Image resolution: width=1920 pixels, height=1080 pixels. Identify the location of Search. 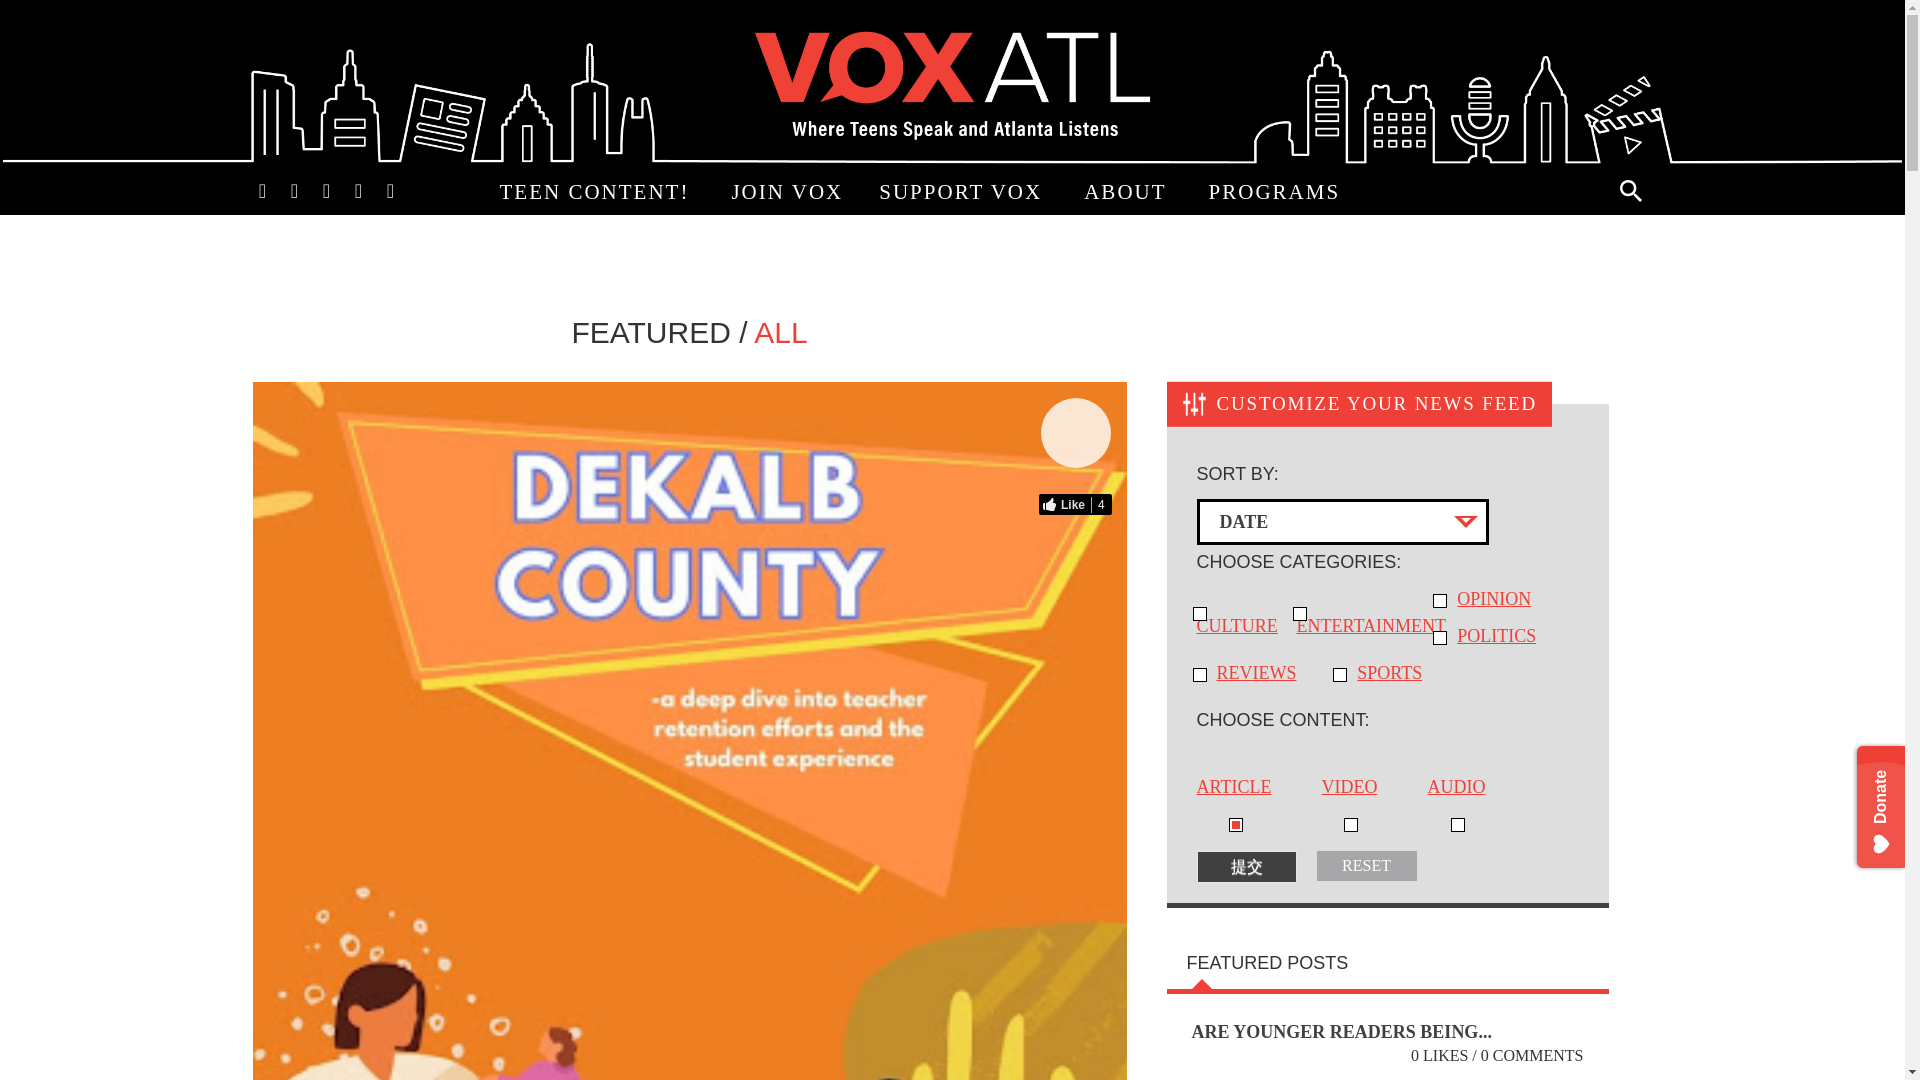
(1630, 190).